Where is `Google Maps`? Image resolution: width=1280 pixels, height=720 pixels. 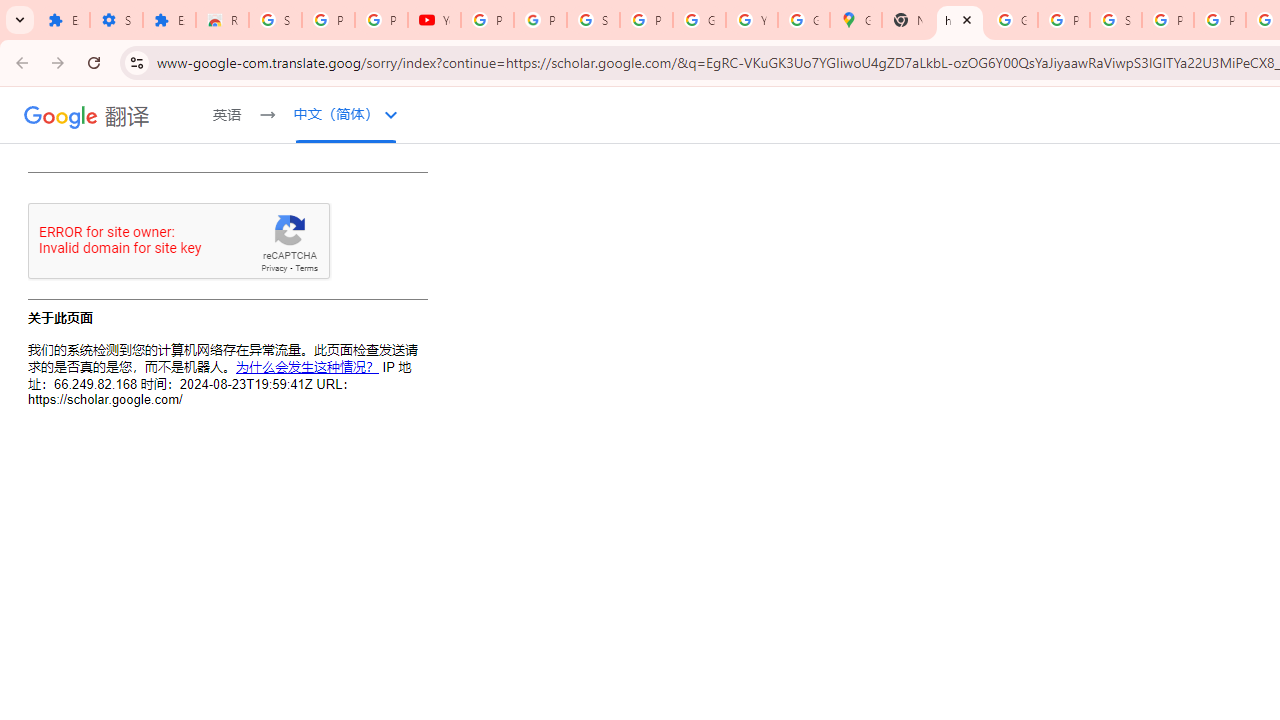
Google Maps is located at coordinates (855, 20).